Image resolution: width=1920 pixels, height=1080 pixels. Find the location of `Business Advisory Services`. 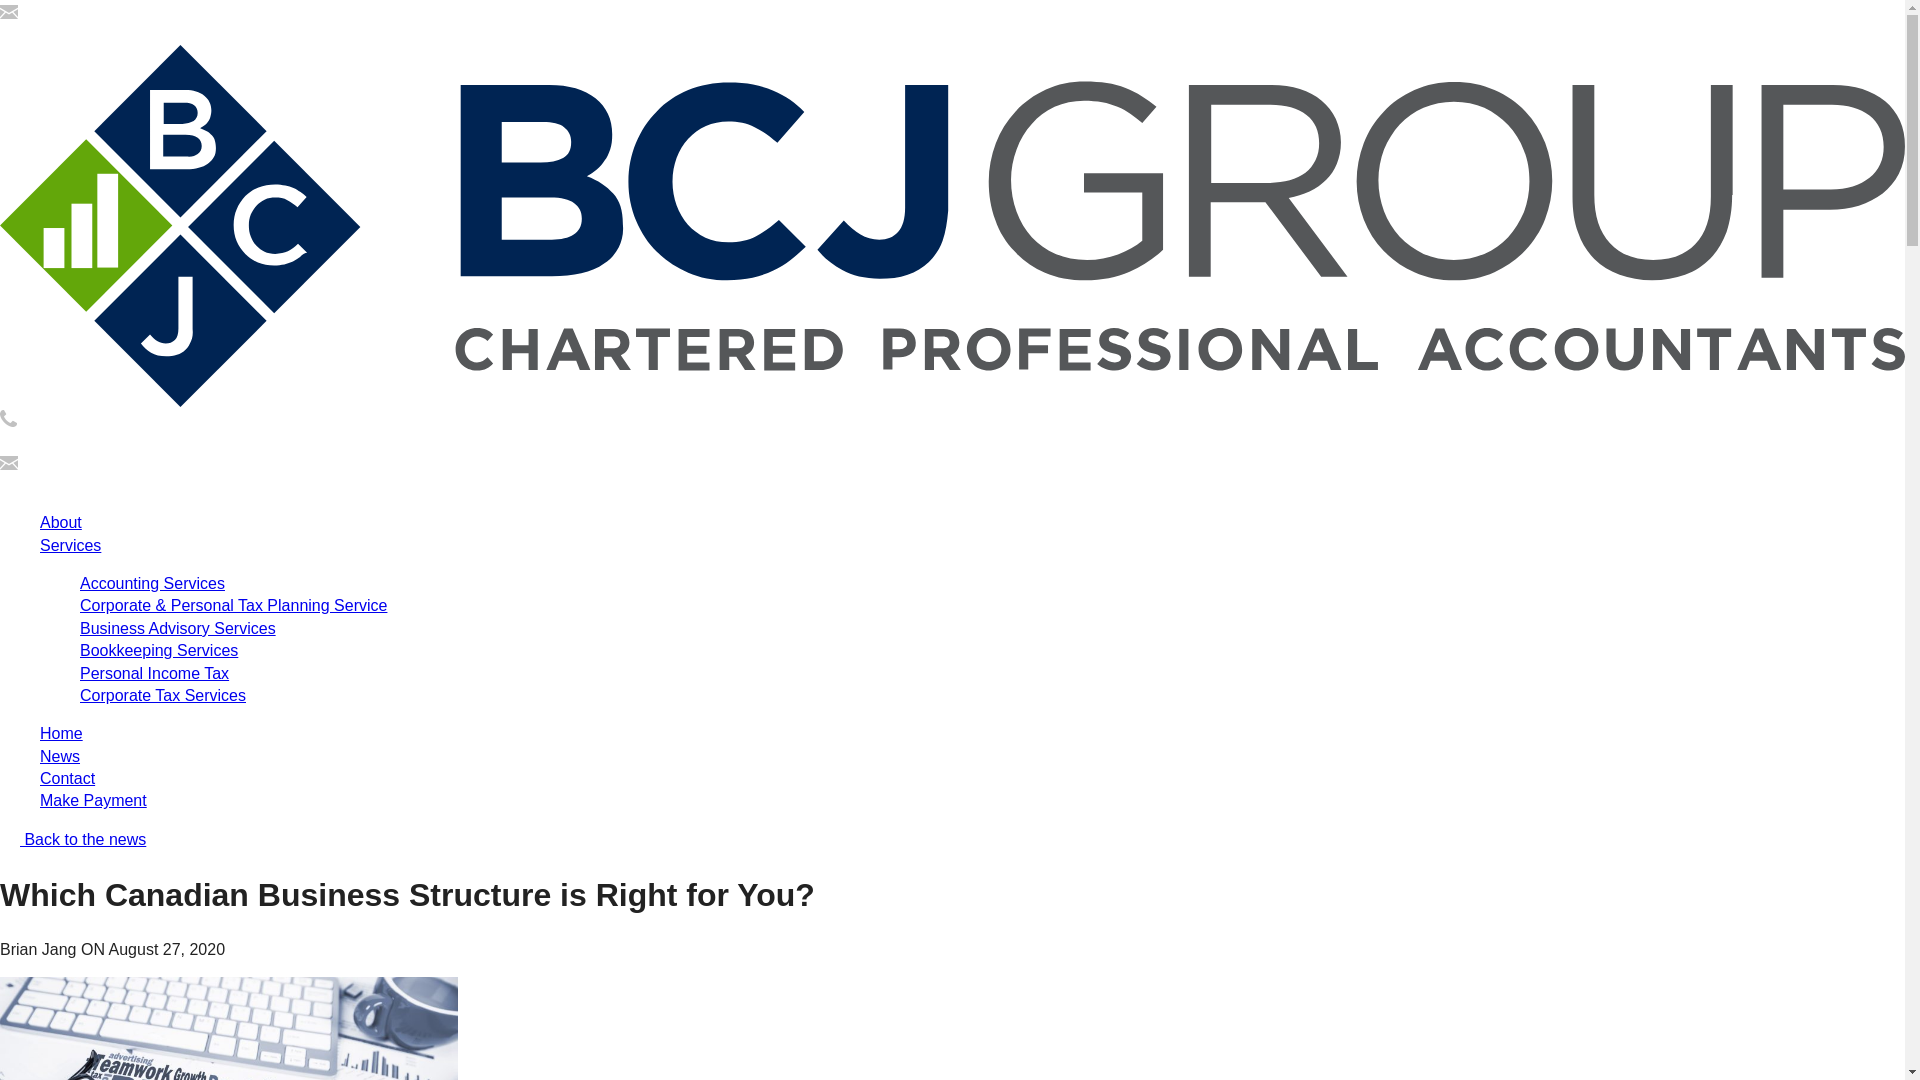

Business Advisory Services is located at coordinates (178, 628).